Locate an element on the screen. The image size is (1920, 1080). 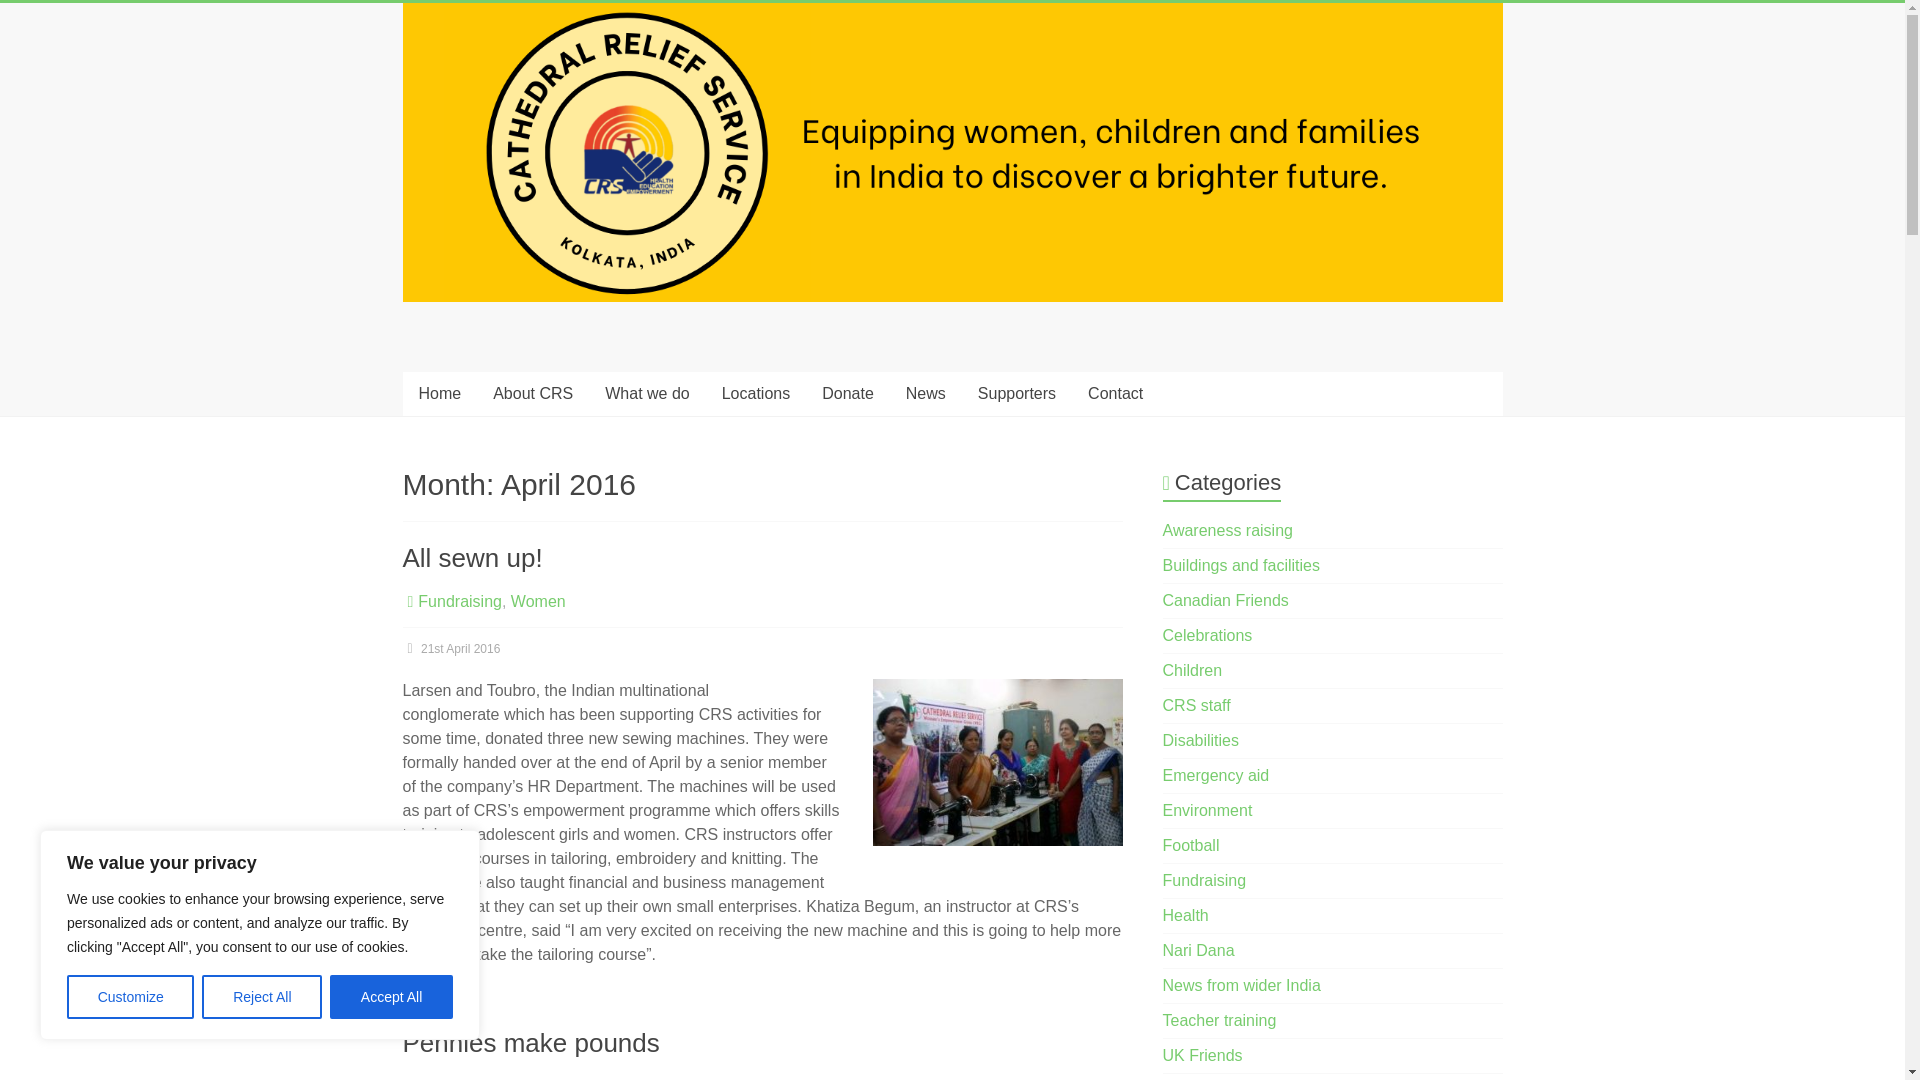
Accept All is located at coordinates (392, 997).